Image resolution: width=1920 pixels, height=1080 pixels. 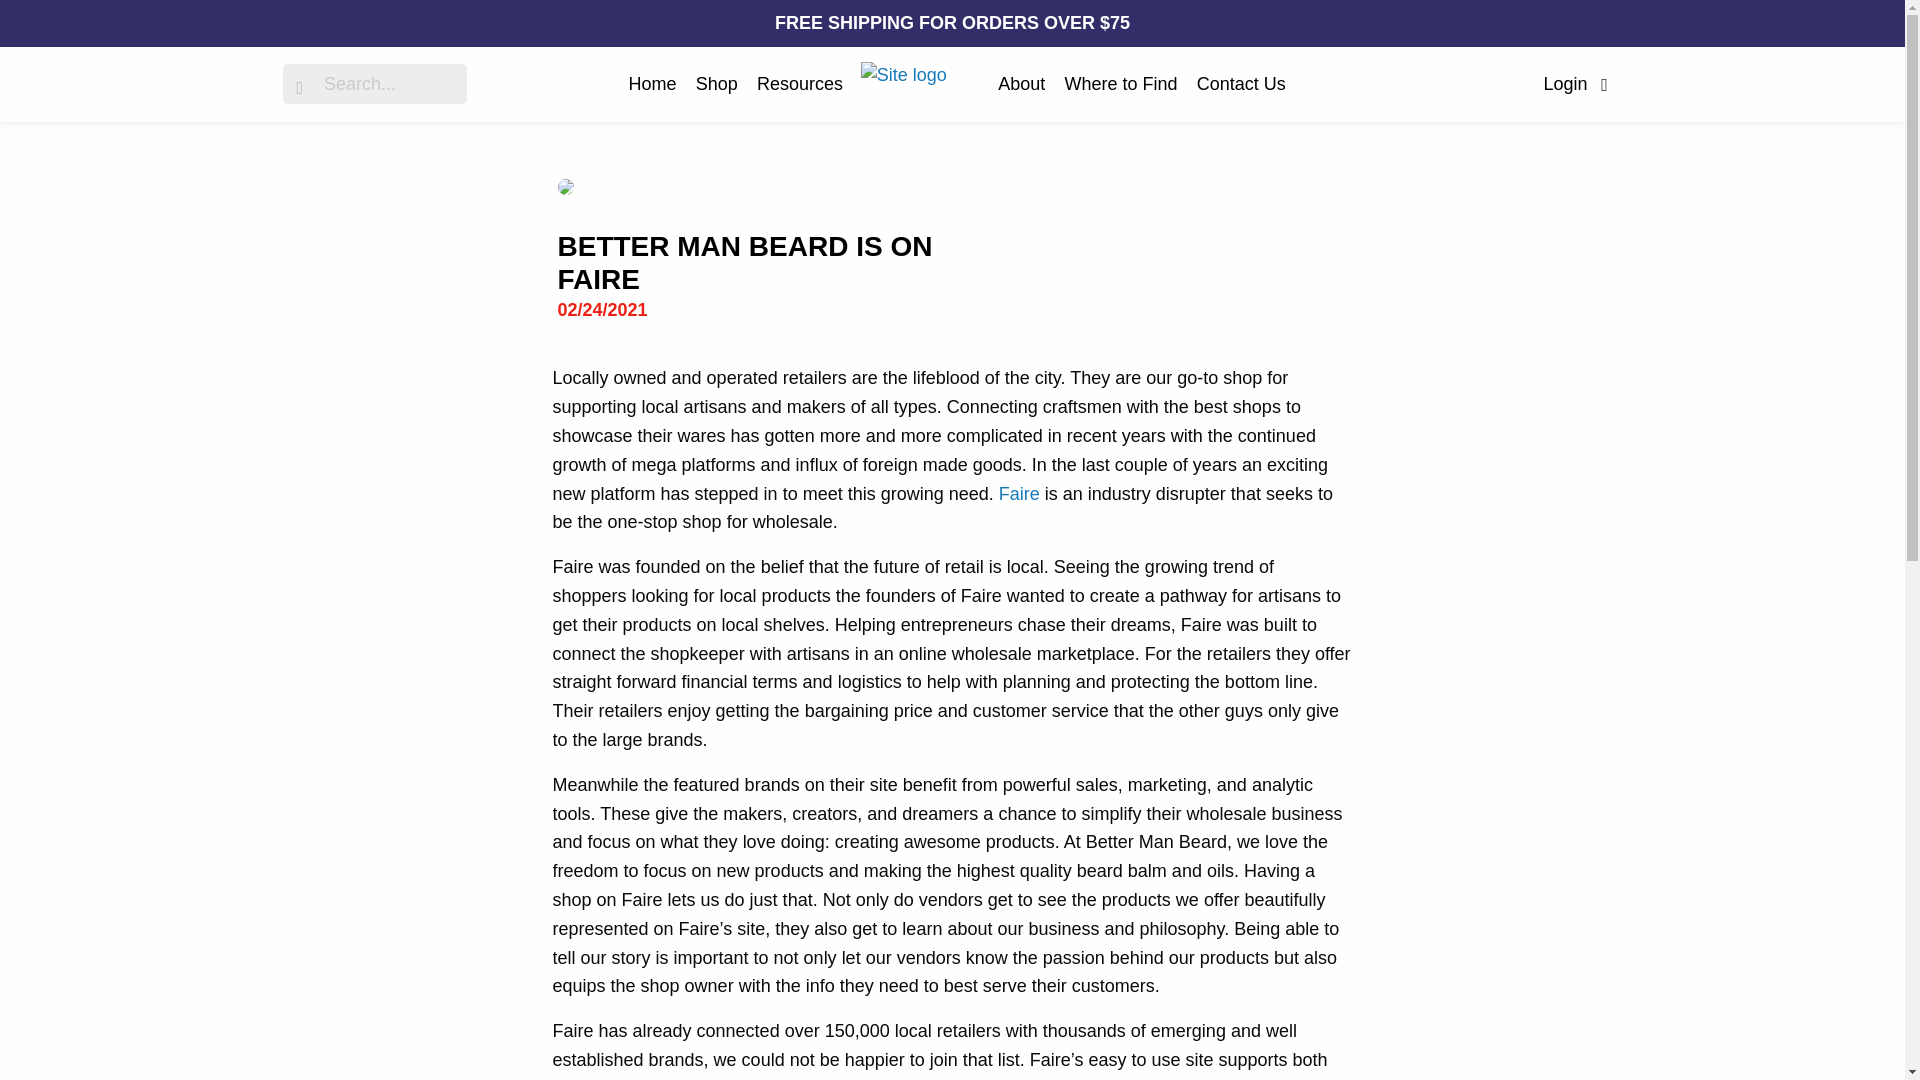 I want to click on Shop, so click(x=716, y=83).